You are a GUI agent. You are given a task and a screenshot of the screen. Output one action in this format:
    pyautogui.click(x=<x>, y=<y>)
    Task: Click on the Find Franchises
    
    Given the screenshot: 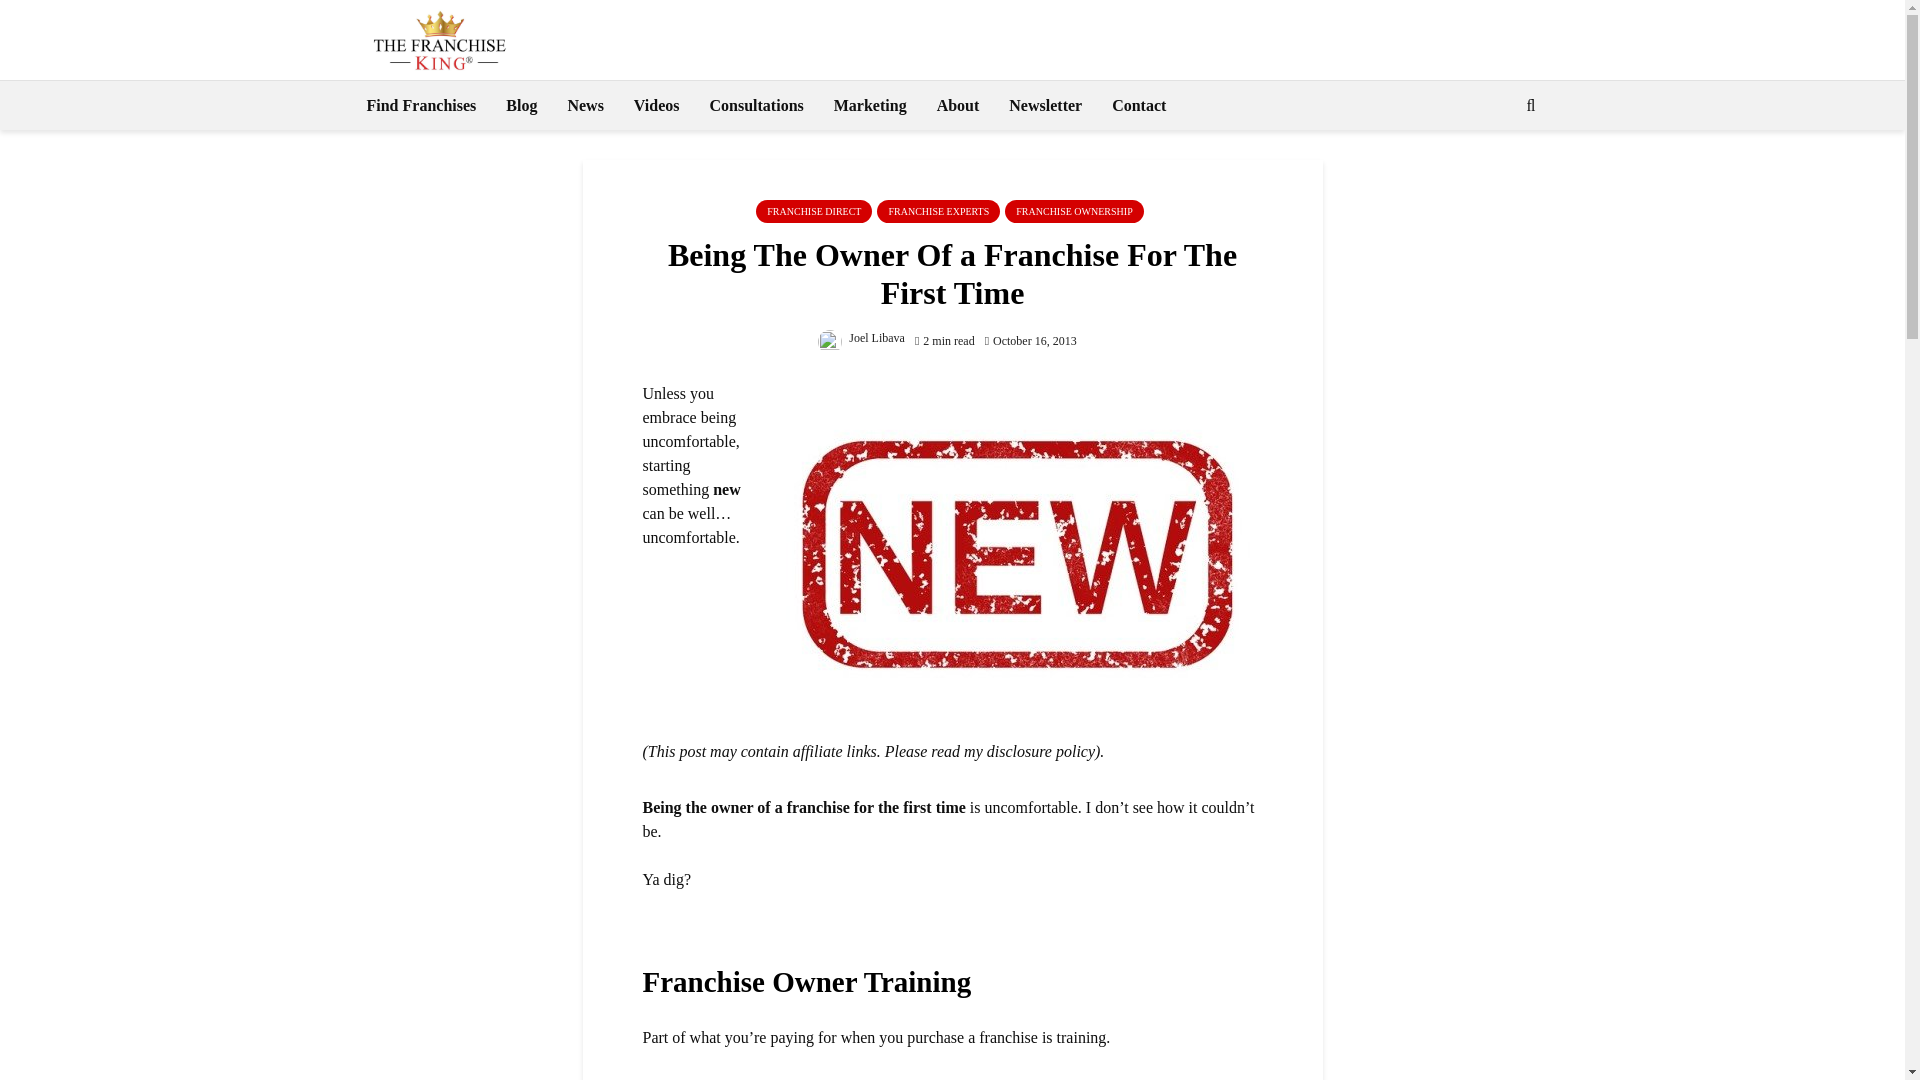 What is the action you would take?
    pyautogui.click(x=421, y=106)
    